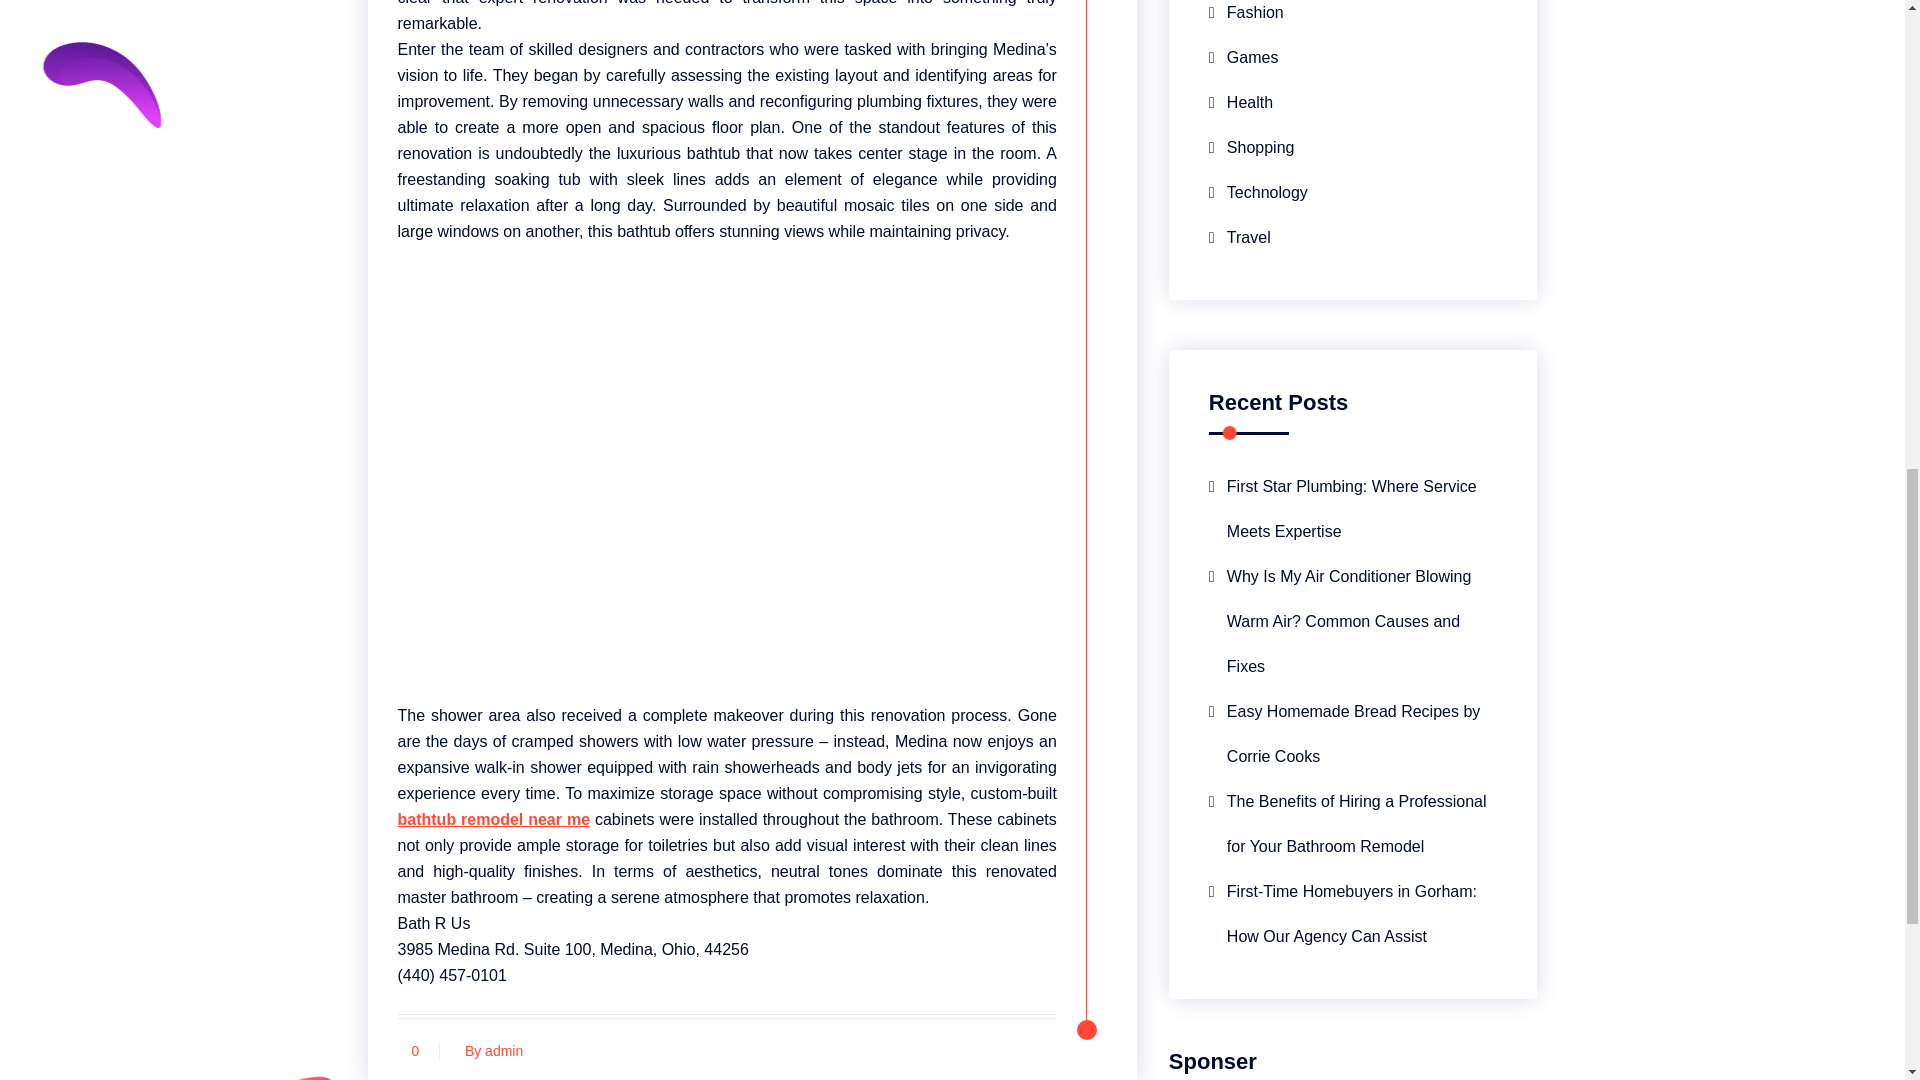 The width and height of the screenshot is (1920, 1080). Describe the element at coordinates (1353, 734) in the screenshot. I see `Easy Homemade Bread Recipes by Corrie Cooks` at that location.